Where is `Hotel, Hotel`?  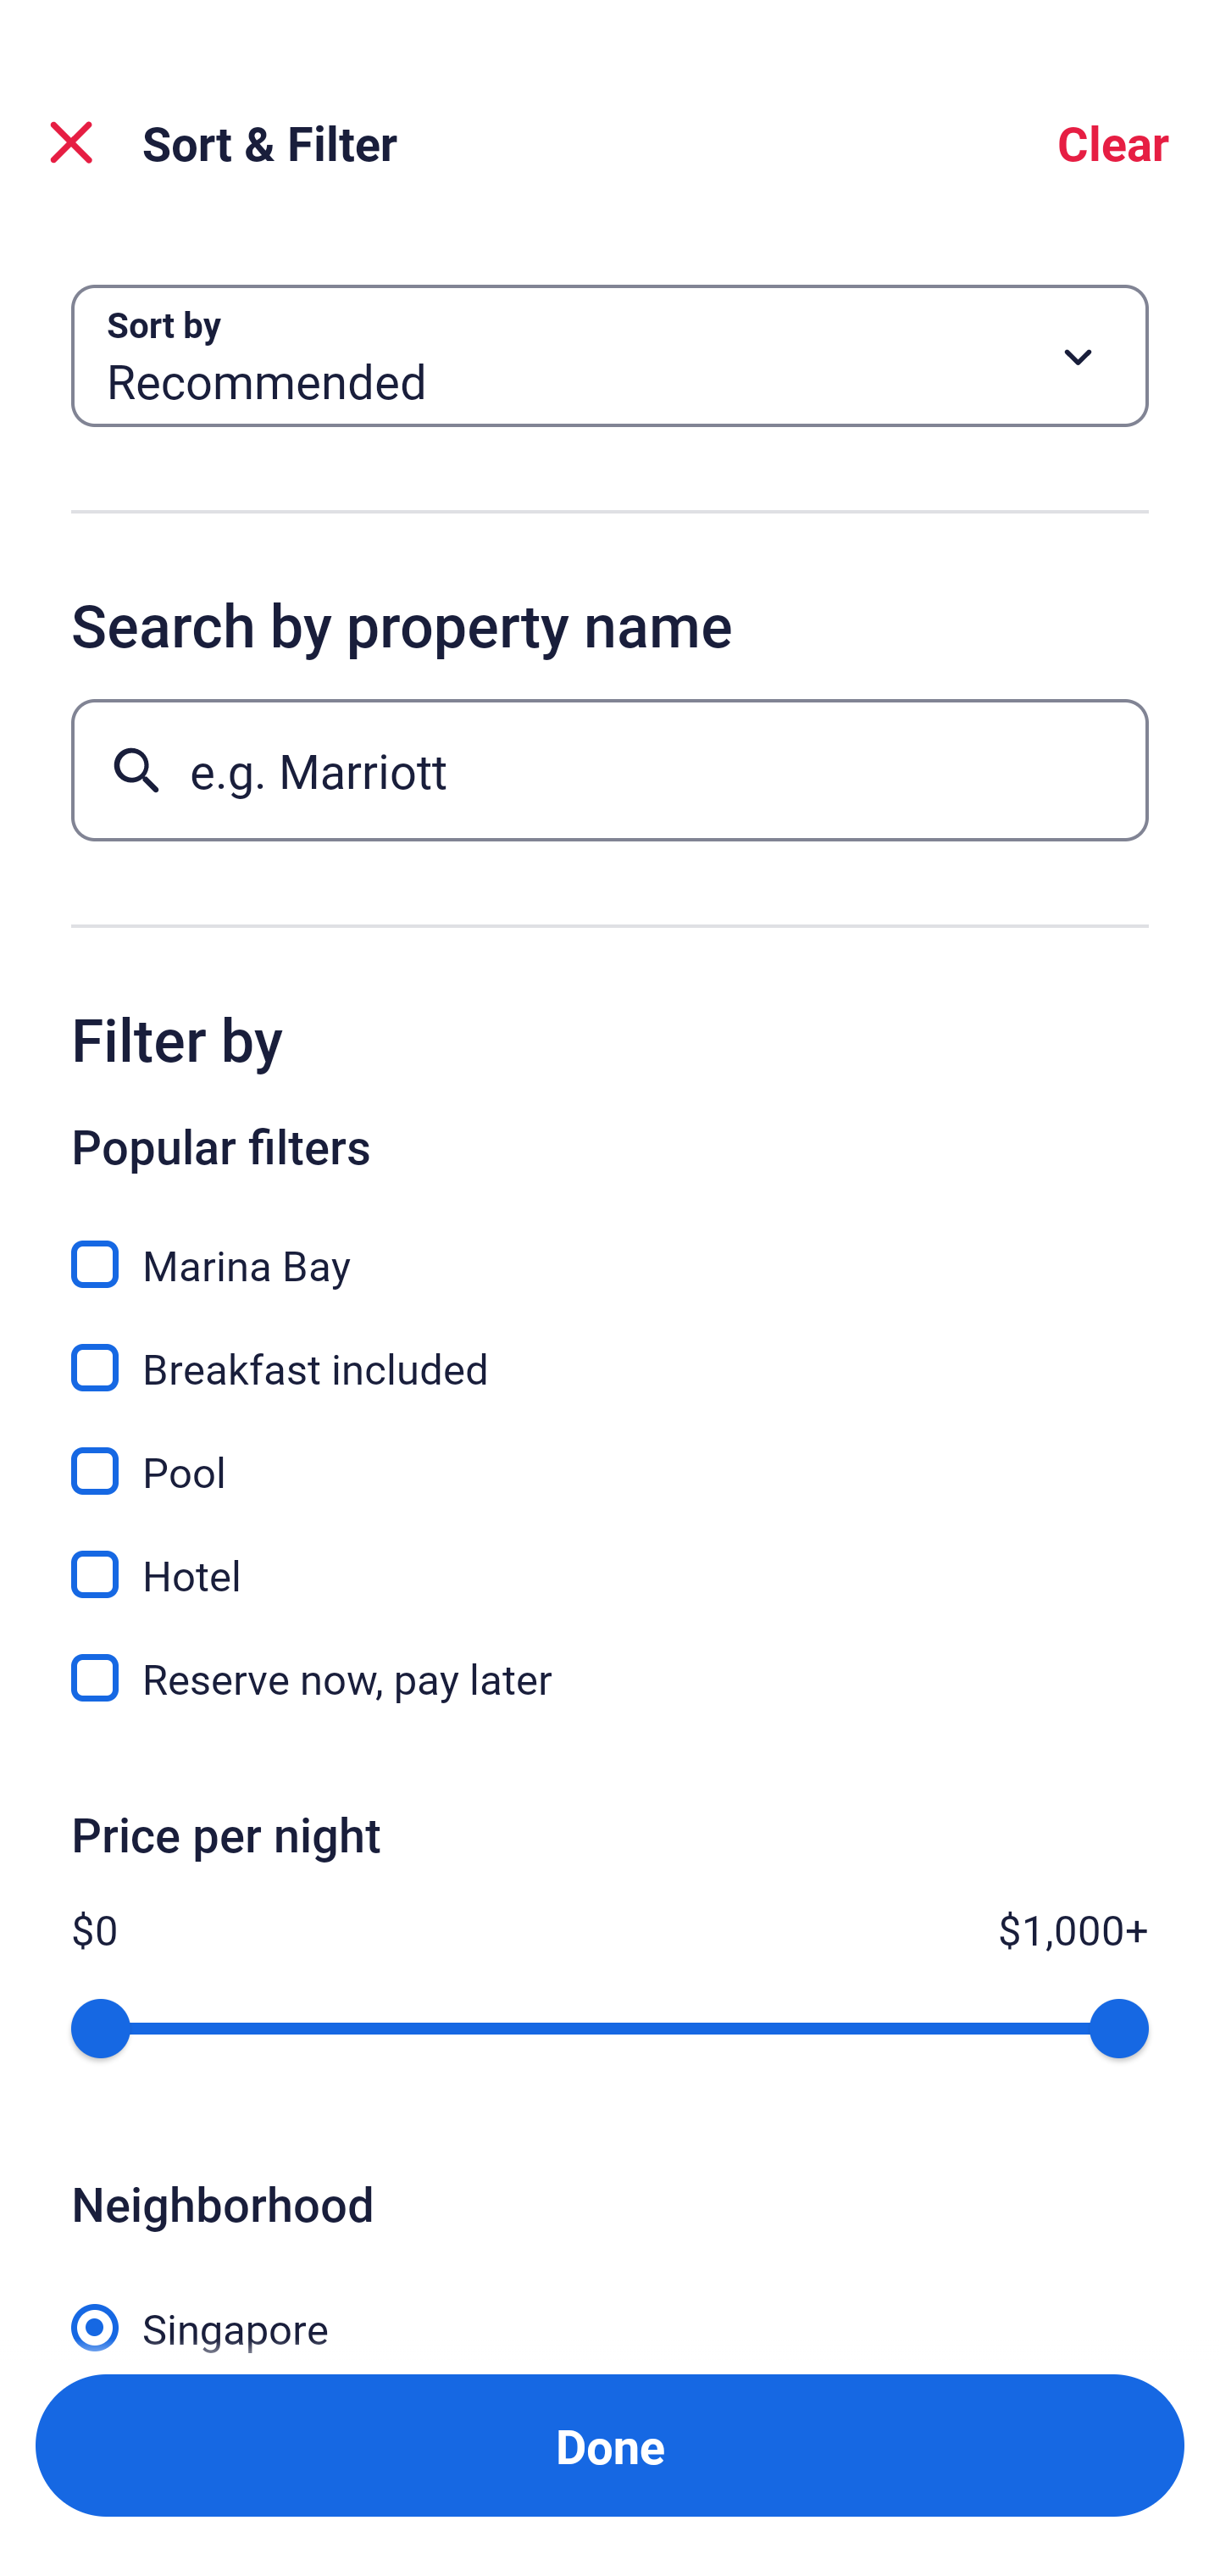
Hotel, Hotel is located at coordinates (610, 1556).